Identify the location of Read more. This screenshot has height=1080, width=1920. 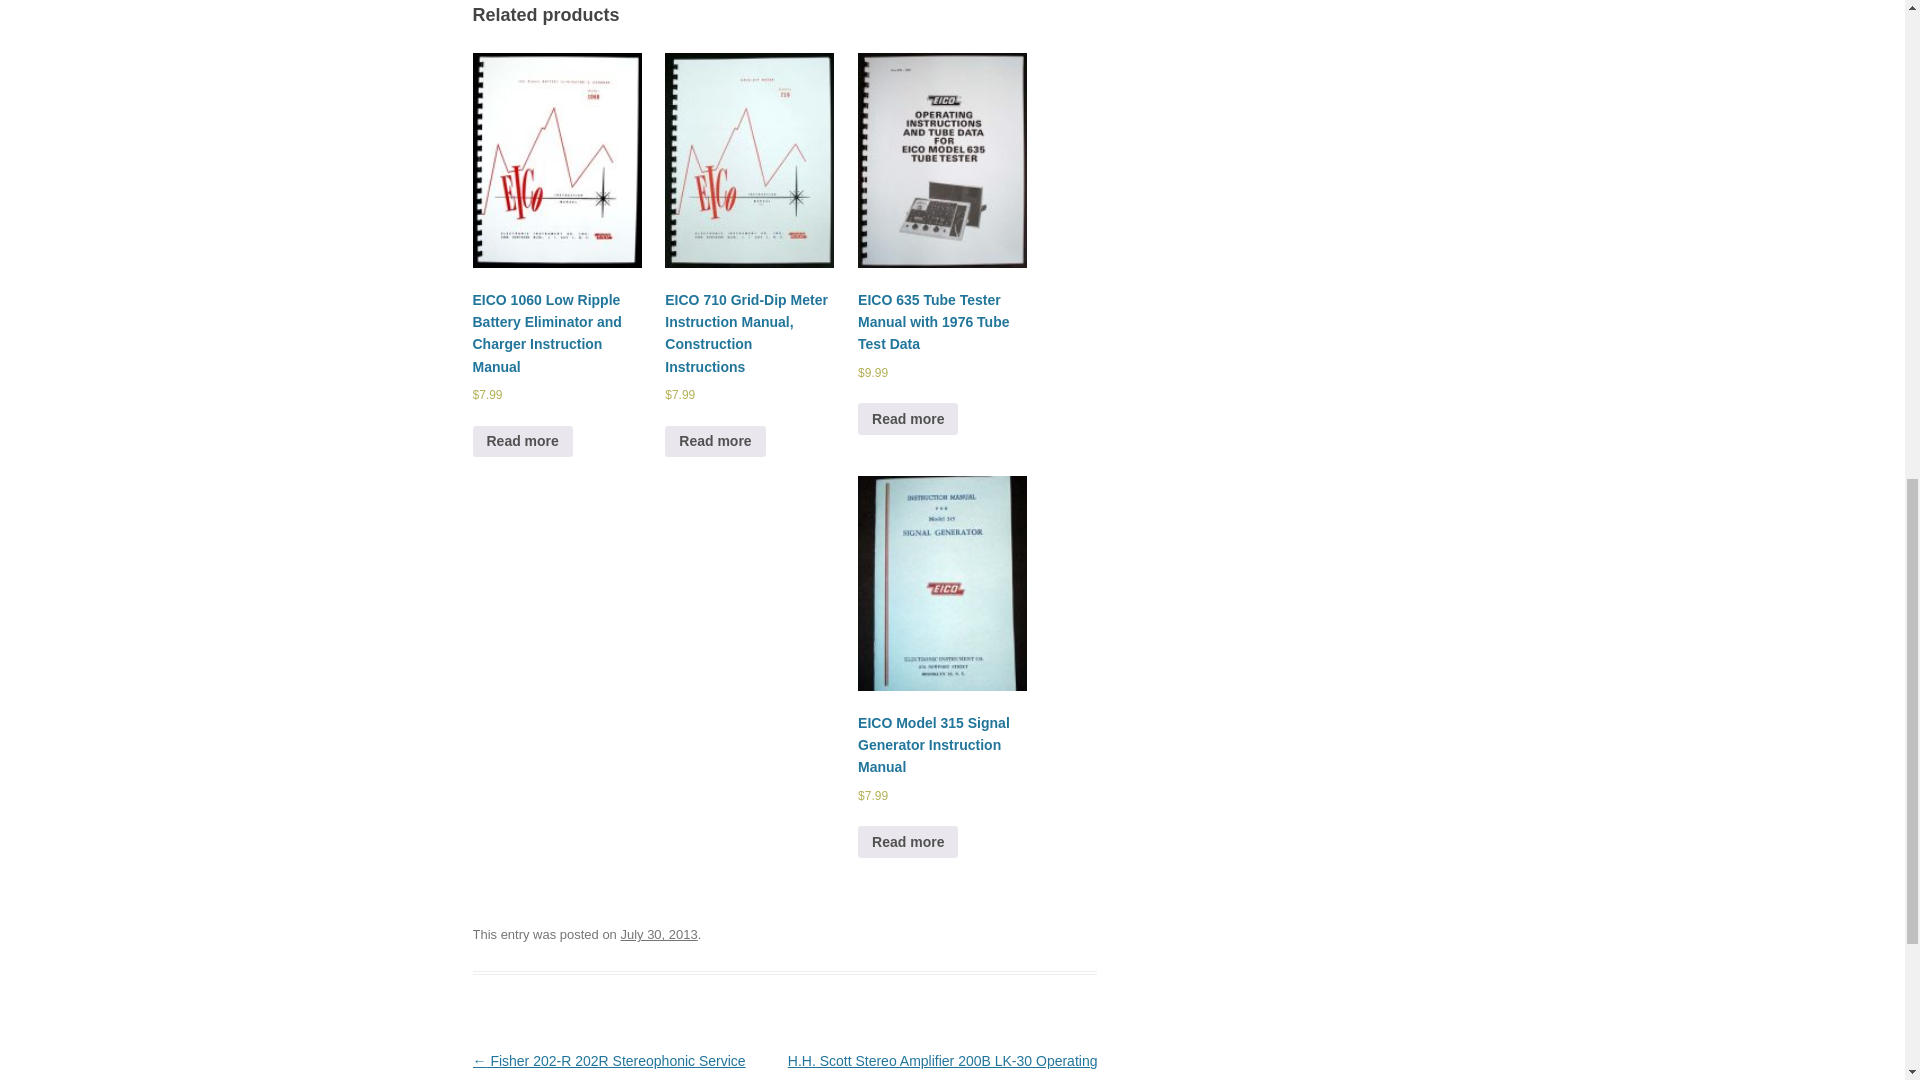
(522, 440).